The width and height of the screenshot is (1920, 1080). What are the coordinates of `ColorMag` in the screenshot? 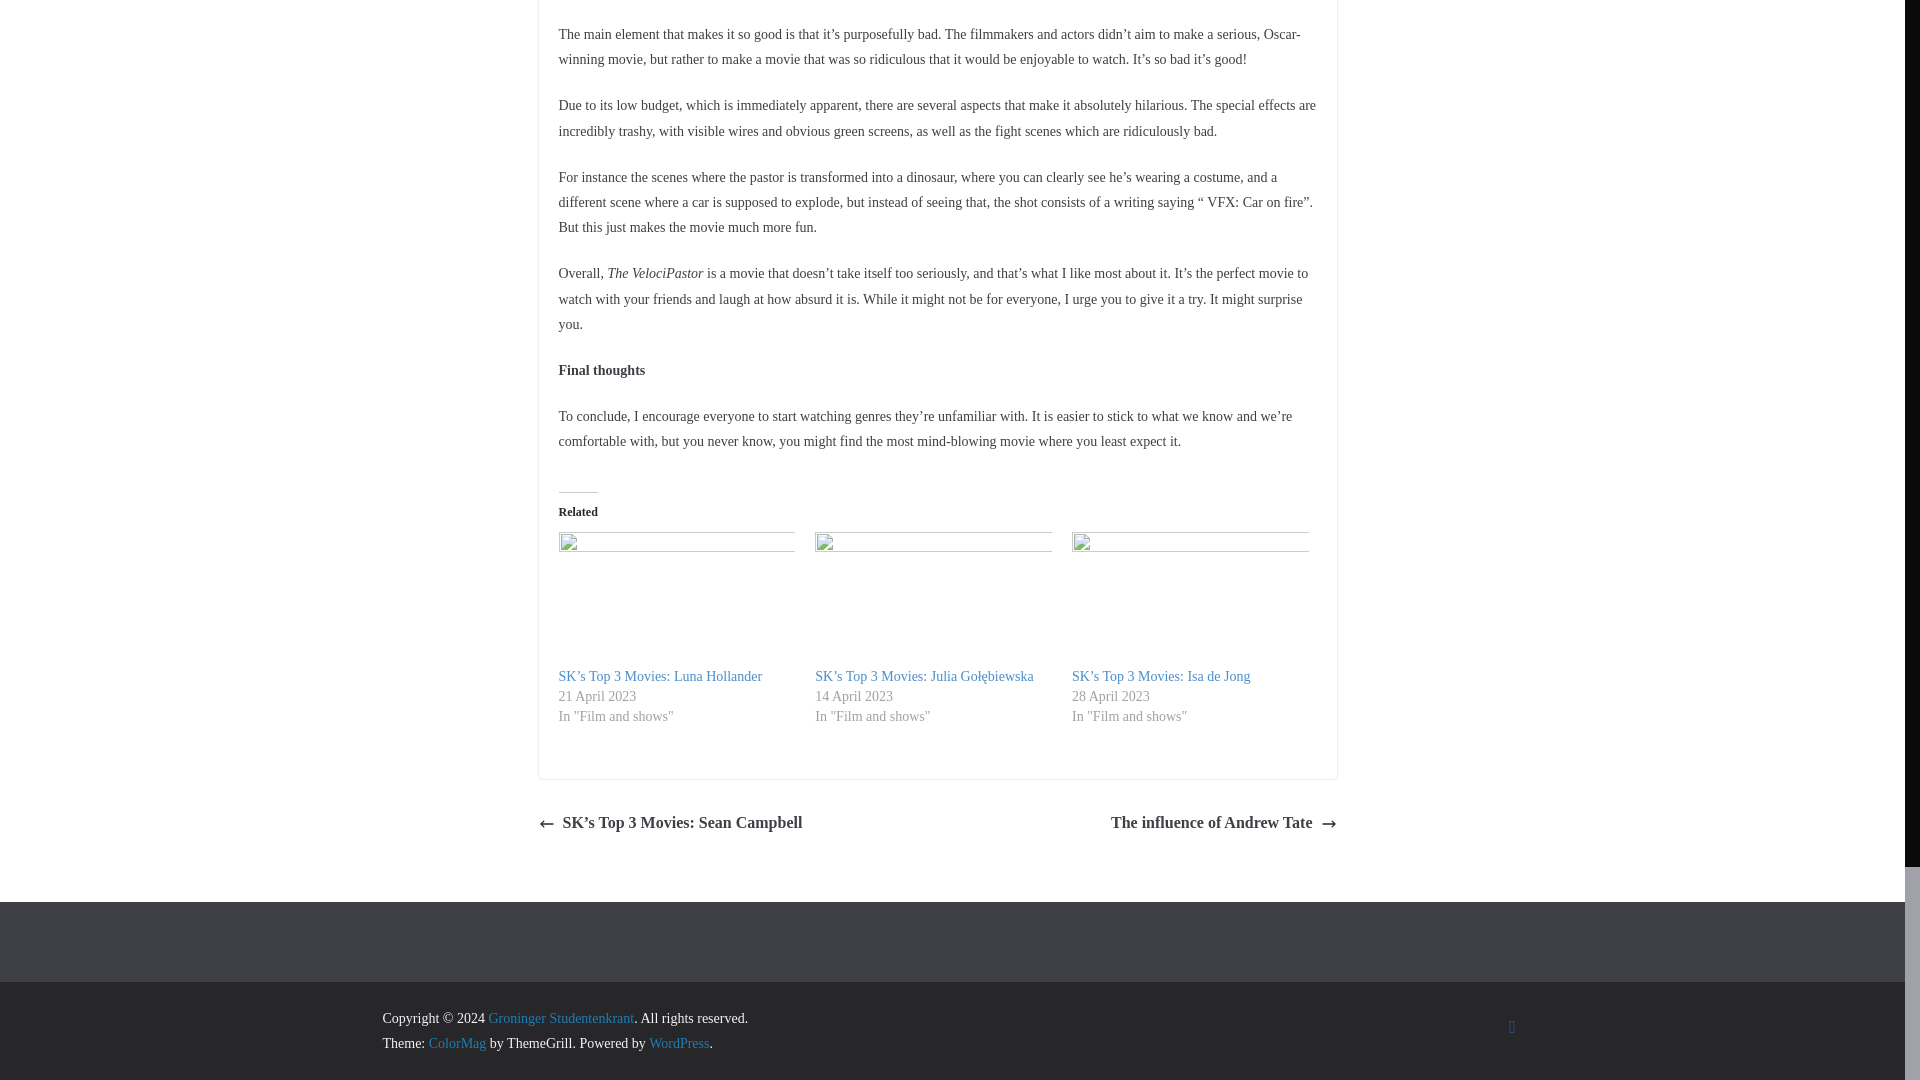 It's located at (458, 1042).